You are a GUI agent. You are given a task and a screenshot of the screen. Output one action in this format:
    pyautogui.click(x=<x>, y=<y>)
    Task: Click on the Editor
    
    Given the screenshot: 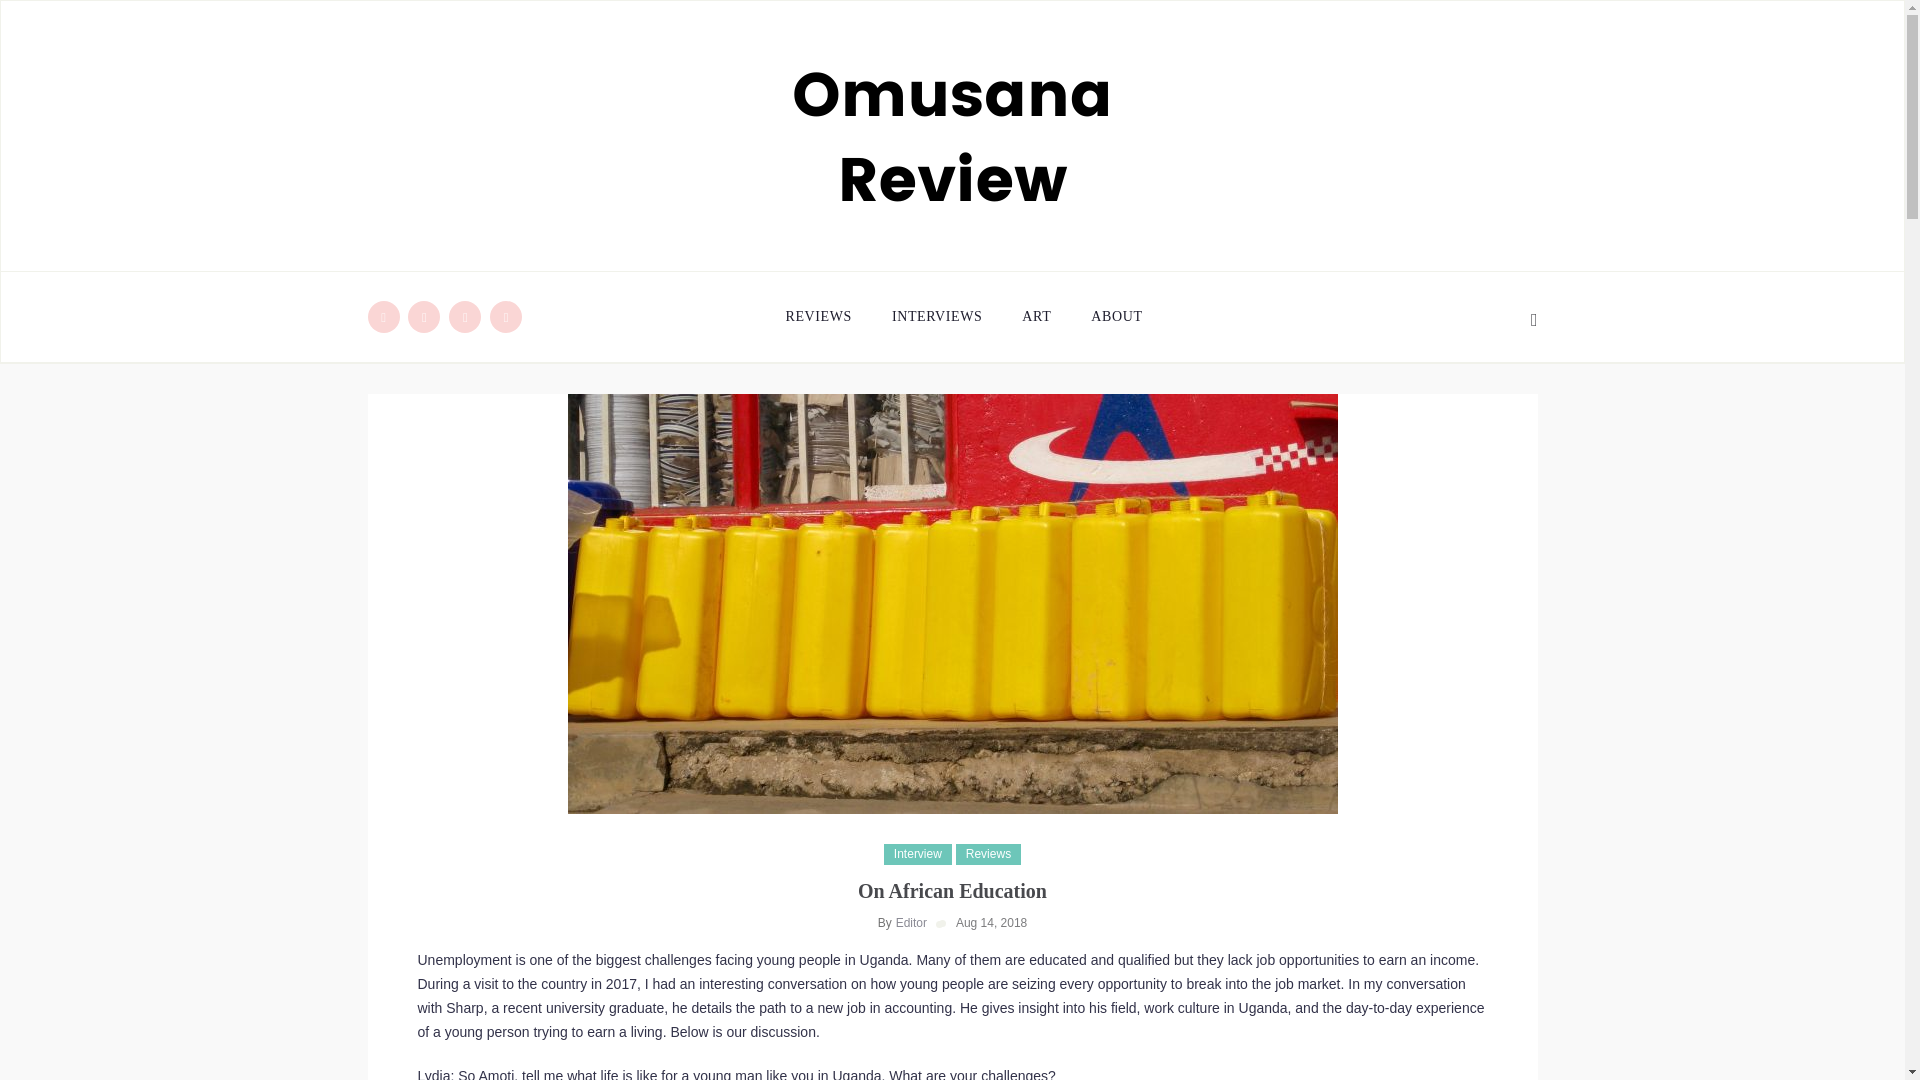 What is the action you would take?
    pyautogui.click(x=912, y=922)
    